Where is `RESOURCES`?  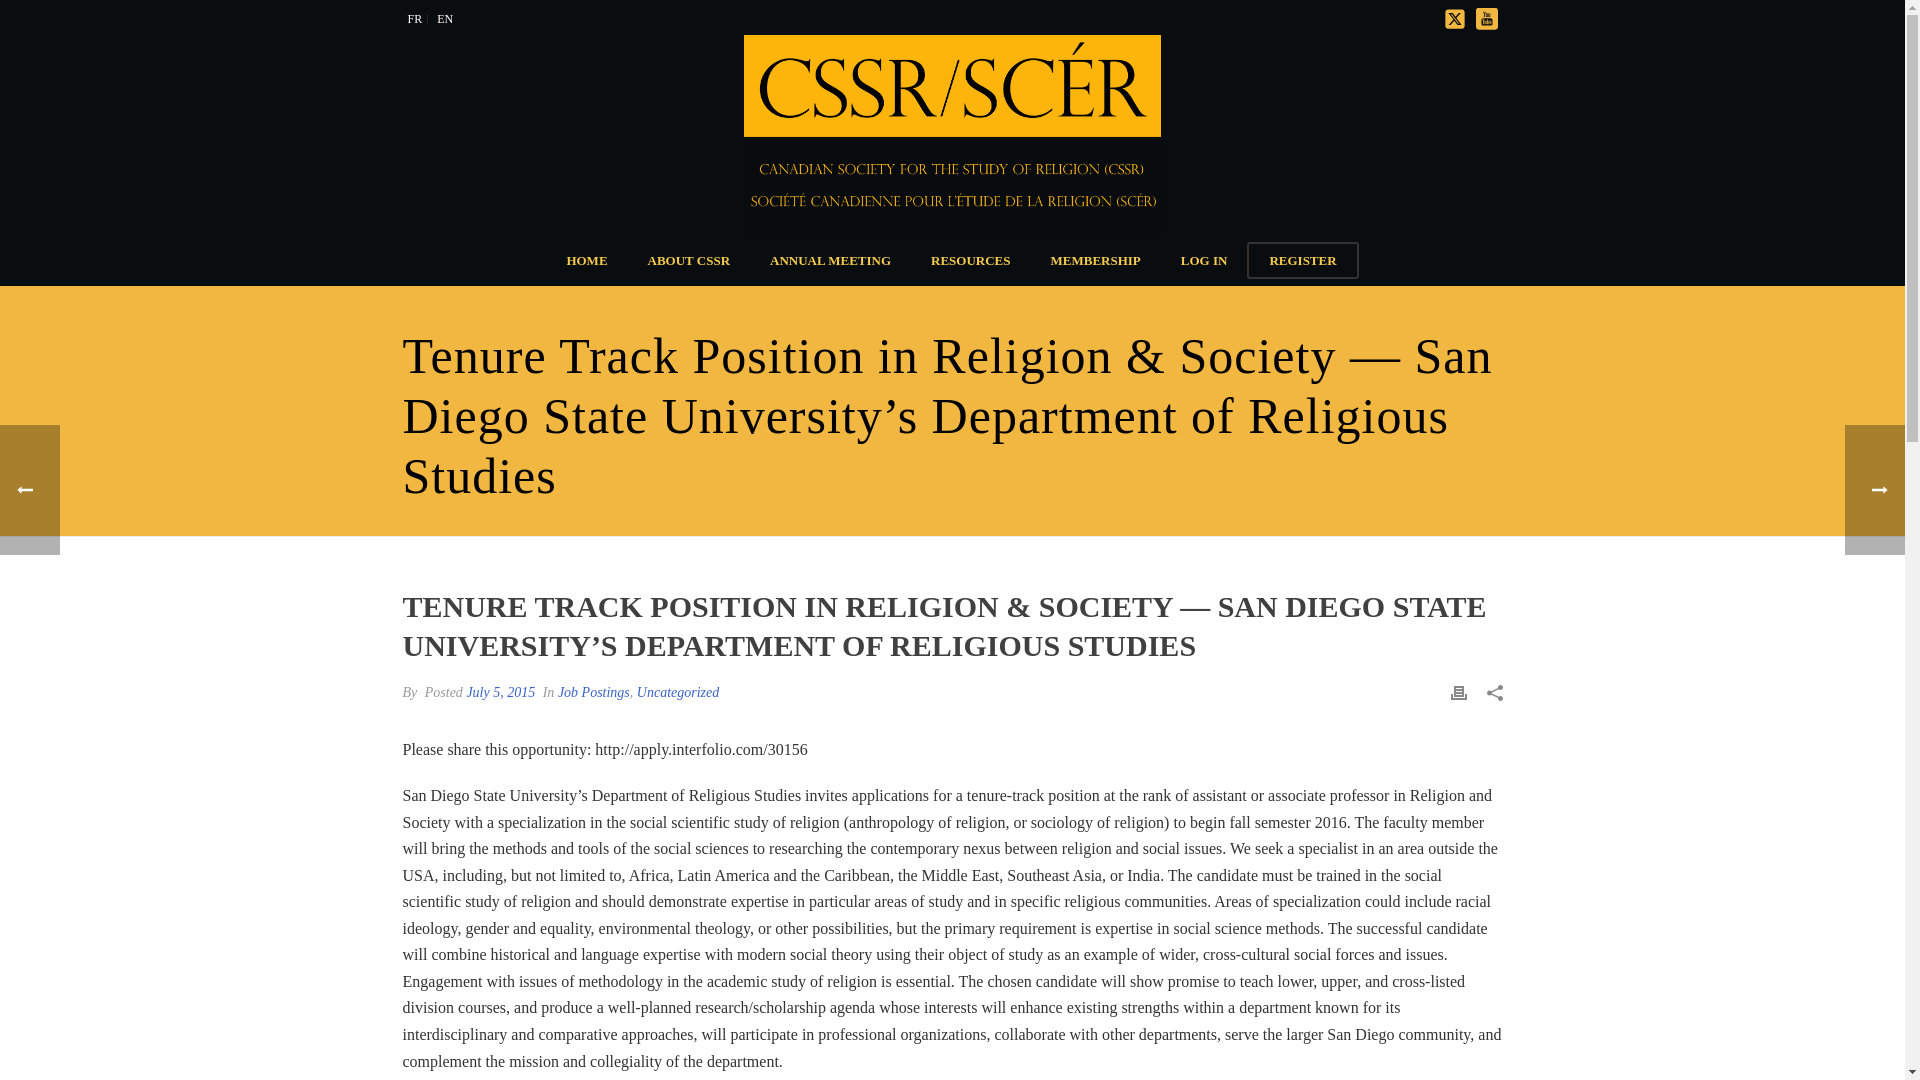
RESOURCES is located at coordinates (970, 260).